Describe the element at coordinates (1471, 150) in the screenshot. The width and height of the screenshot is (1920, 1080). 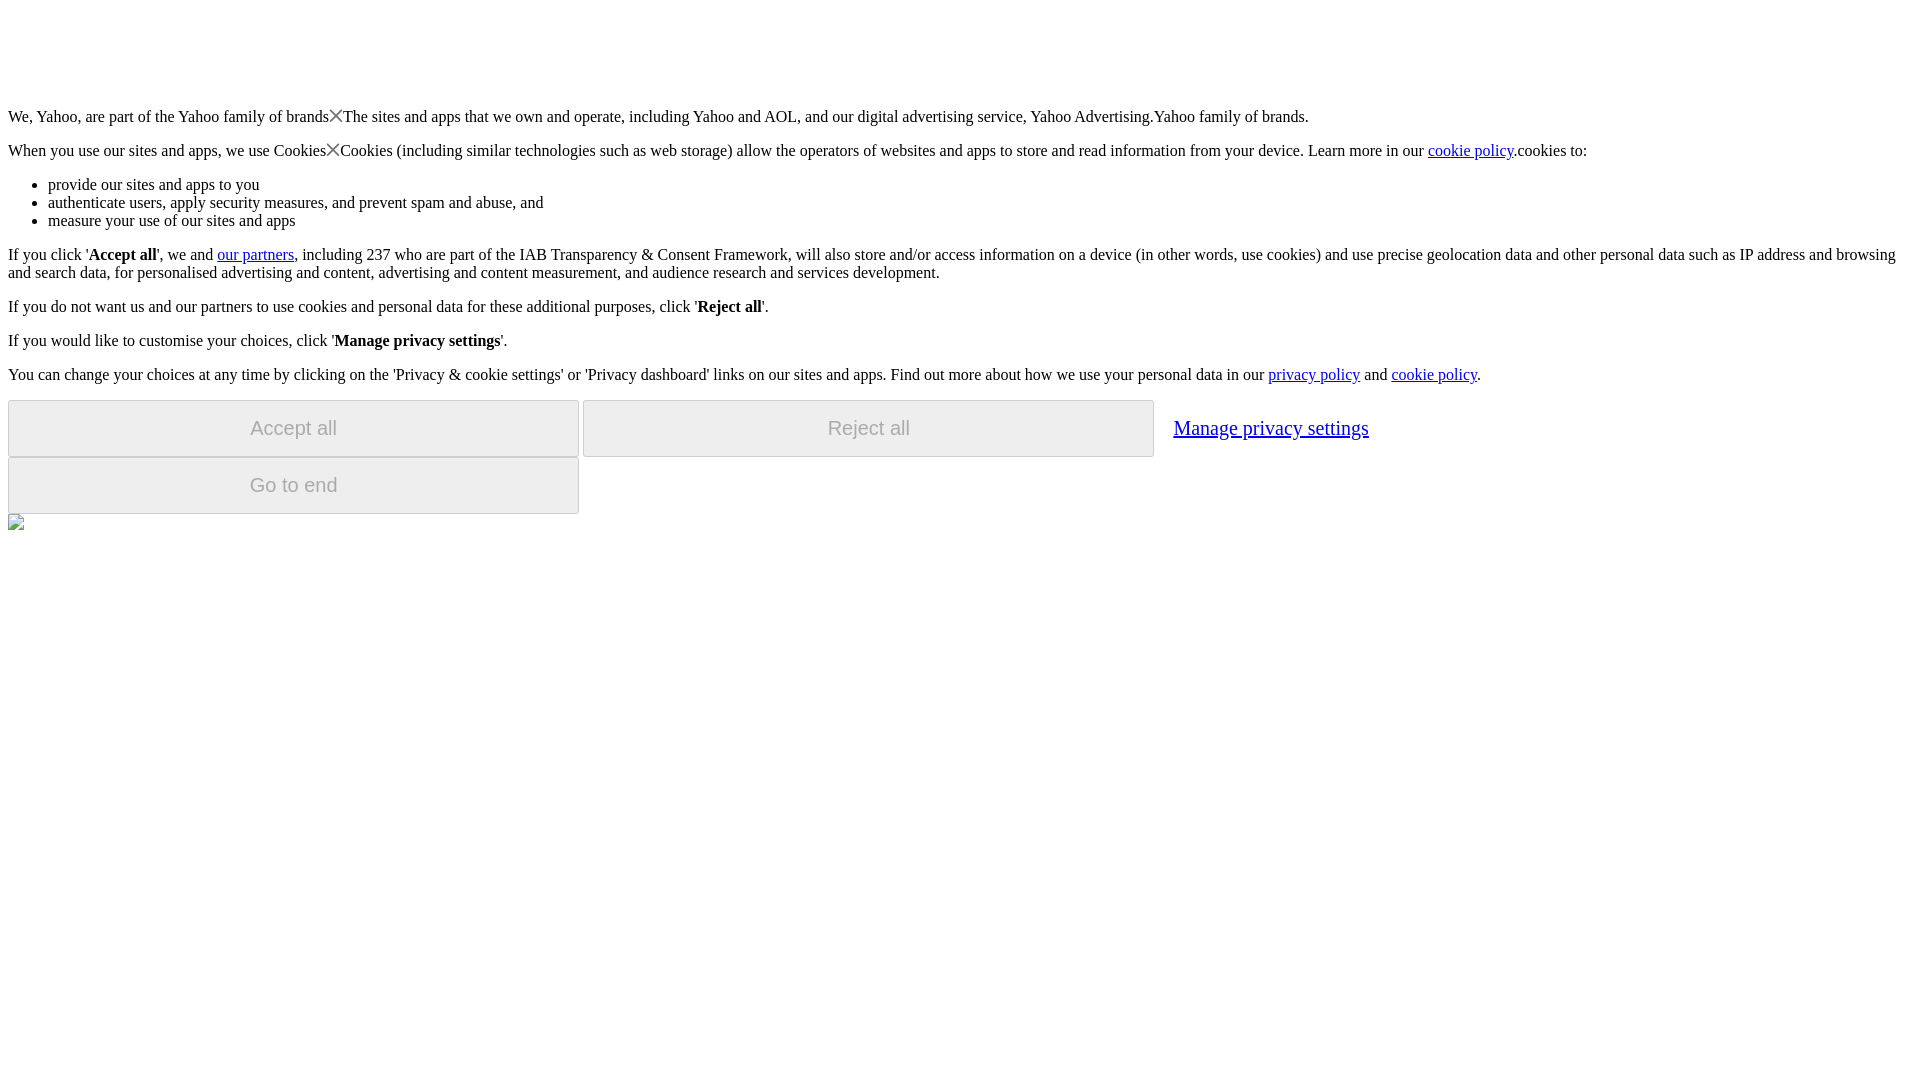
I see `cookie policy` at that location.